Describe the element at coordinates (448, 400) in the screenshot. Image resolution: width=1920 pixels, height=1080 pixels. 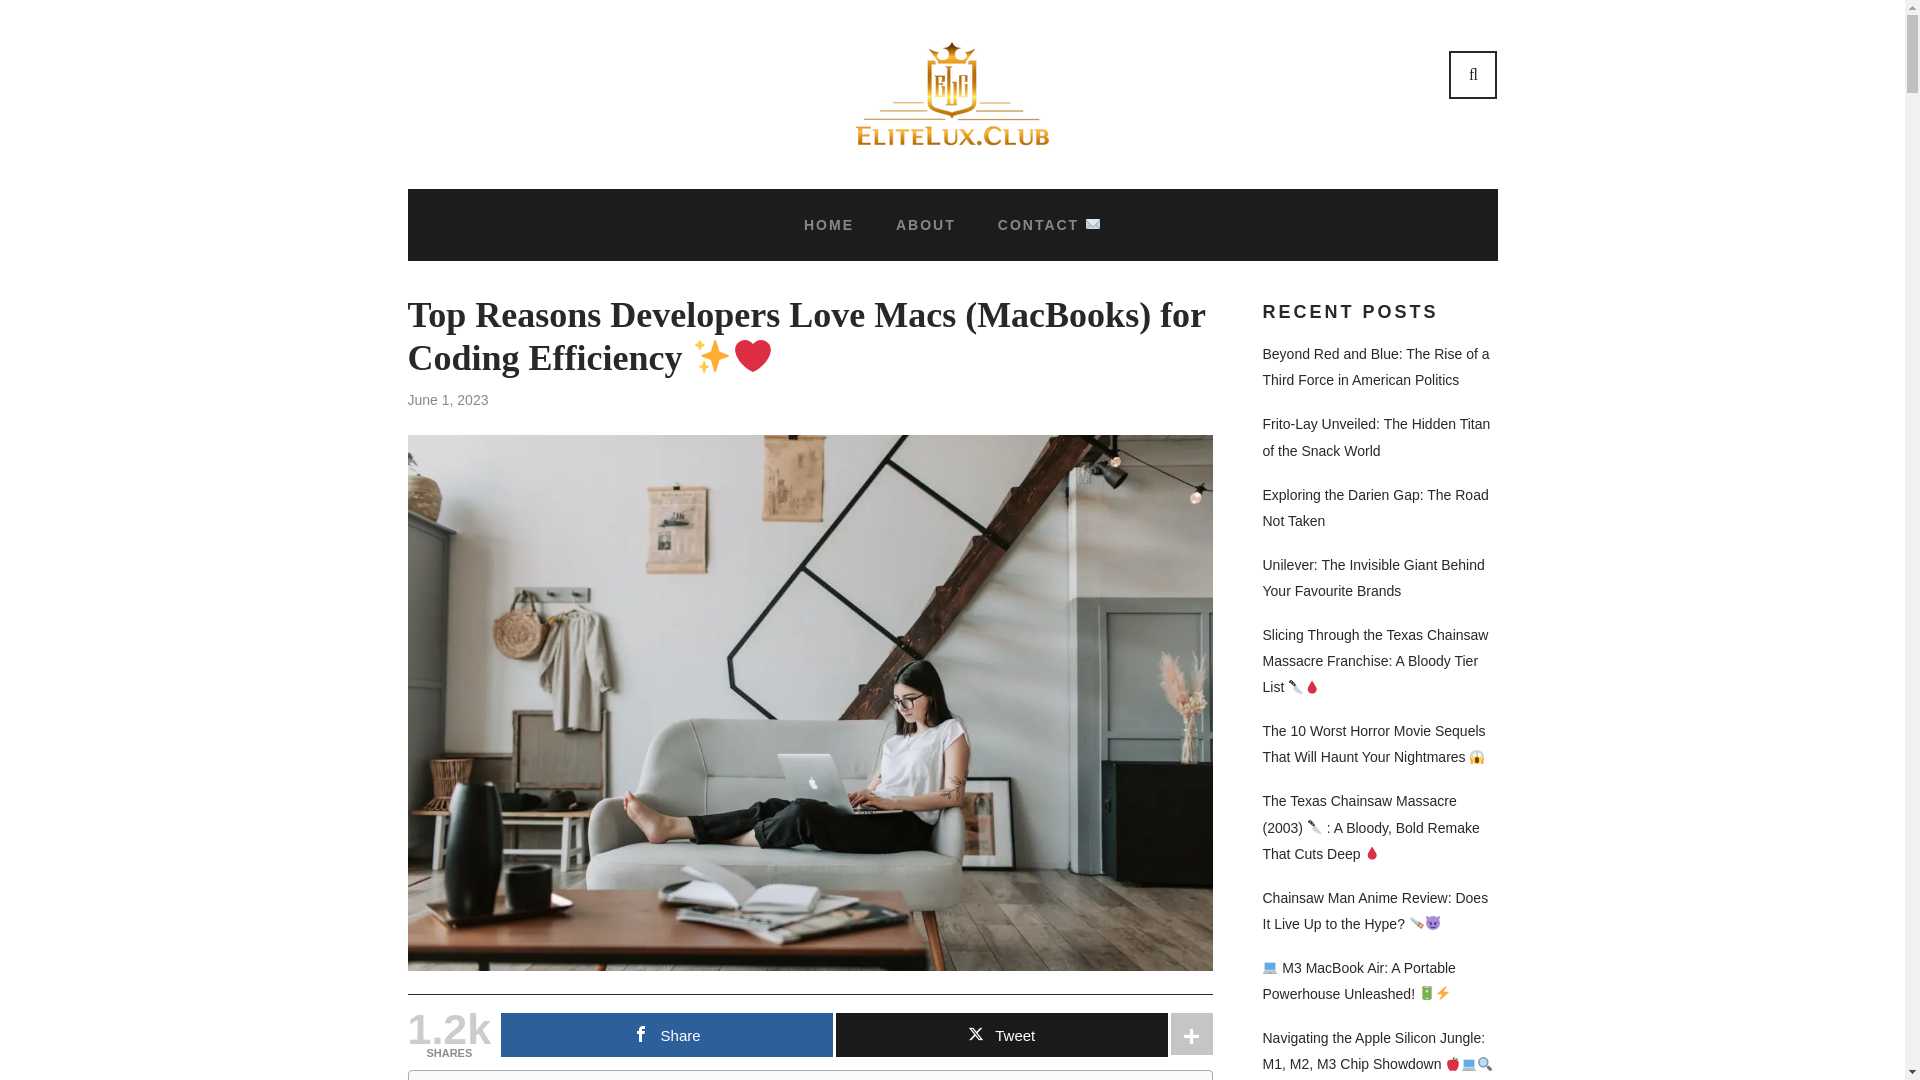
I see `June 1, 2023` at that location.